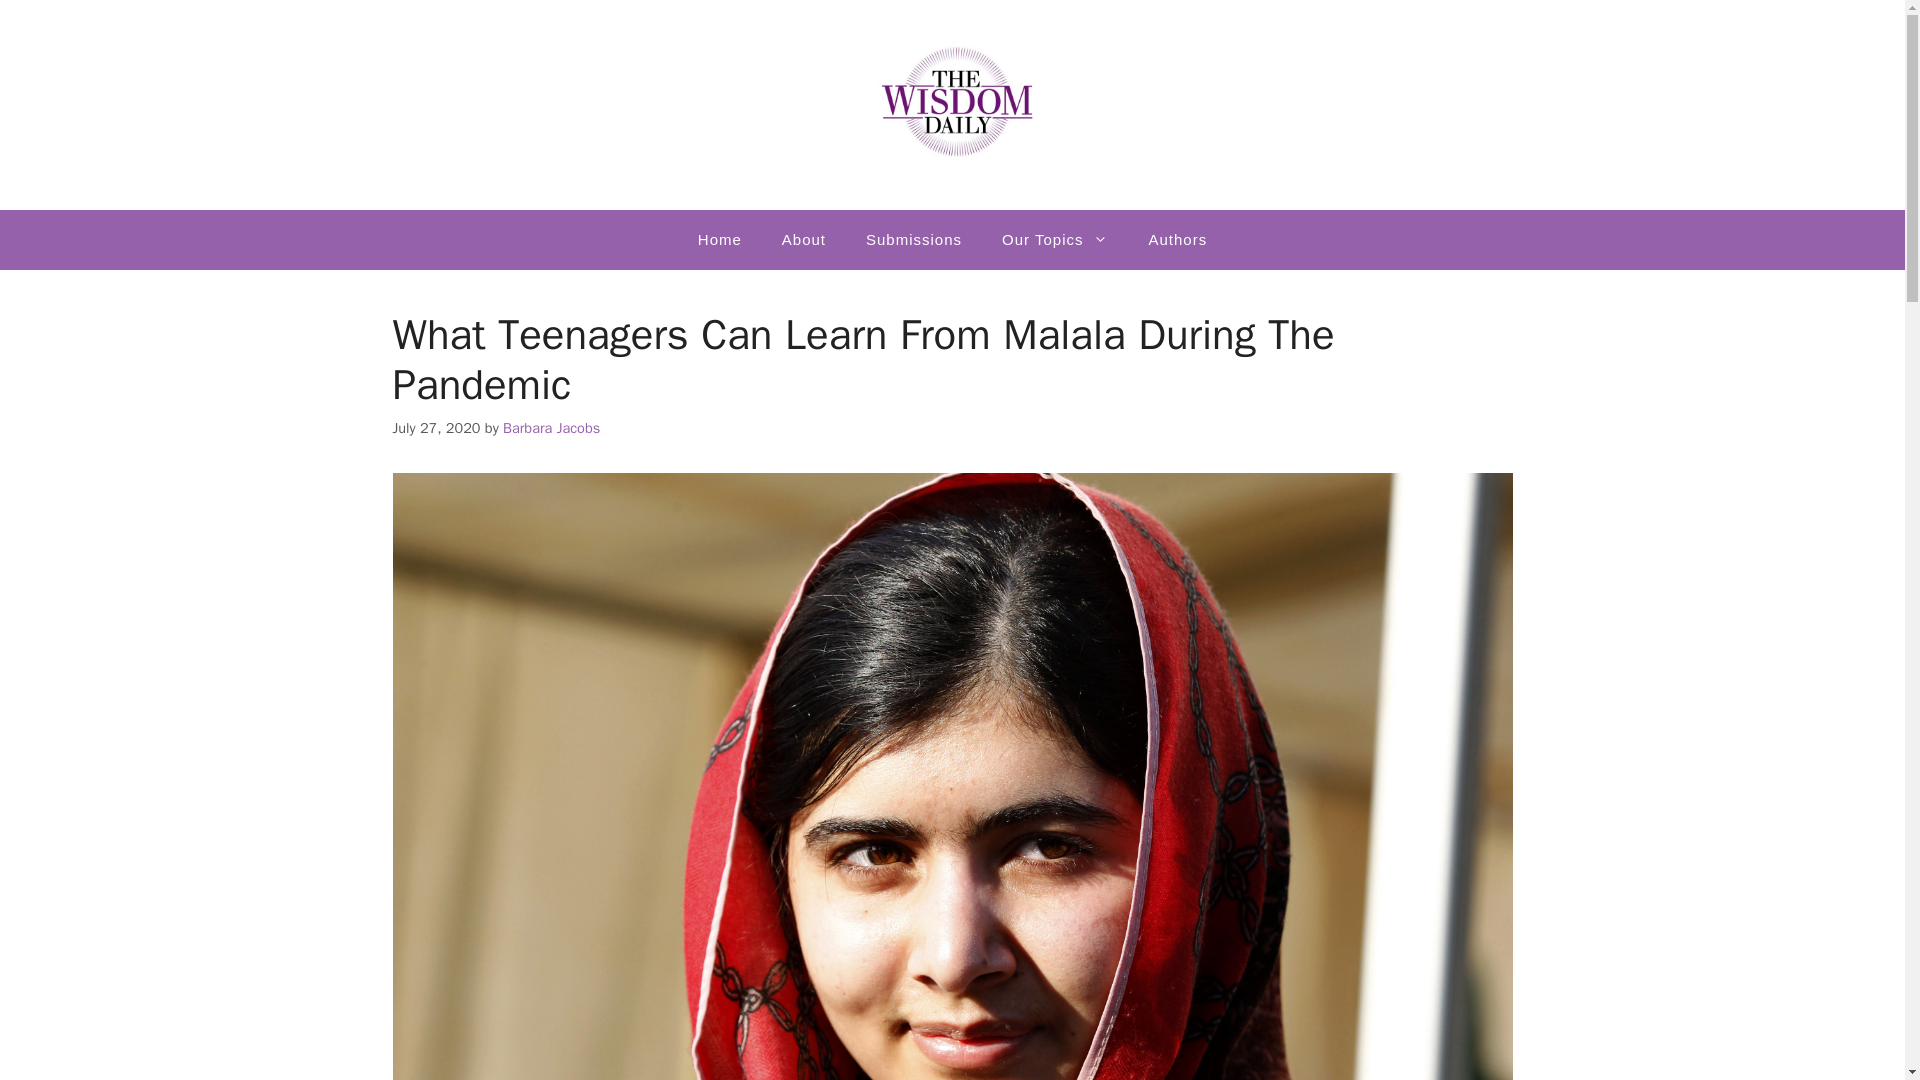 This screenshot has height=1080, width=1920. What do you see at coordinates (551, 428) in the screenshot?
I see `View all posts by Barbara Jacobs` at bounding box center [551, 428].